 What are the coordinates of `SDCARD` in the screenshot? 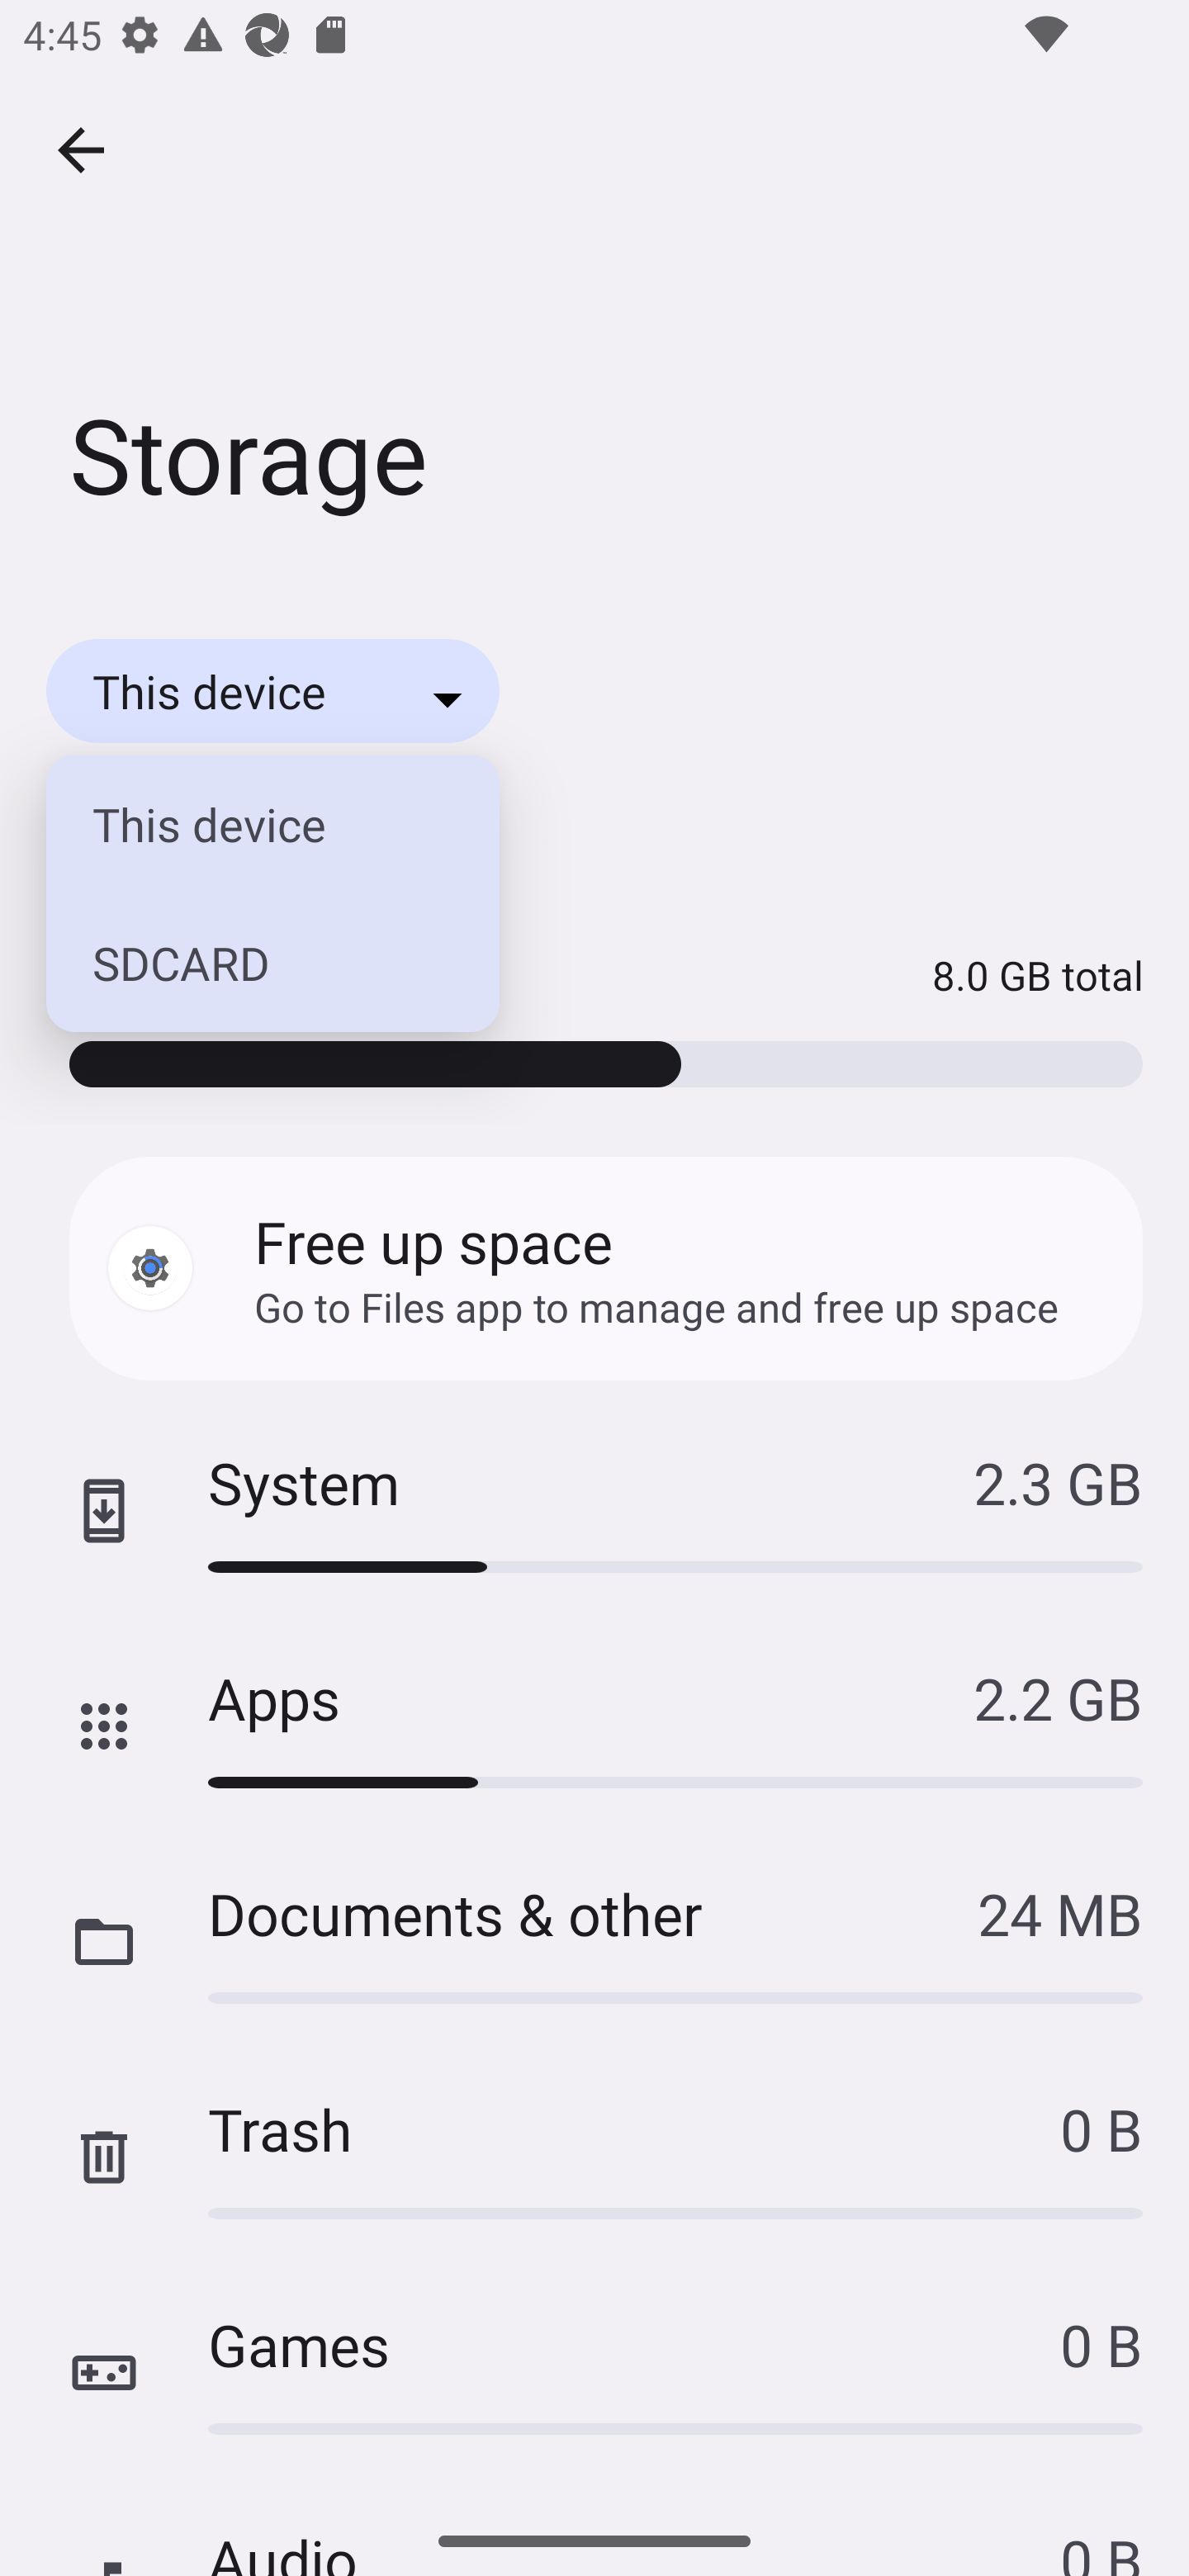 It's located at (256, 963).